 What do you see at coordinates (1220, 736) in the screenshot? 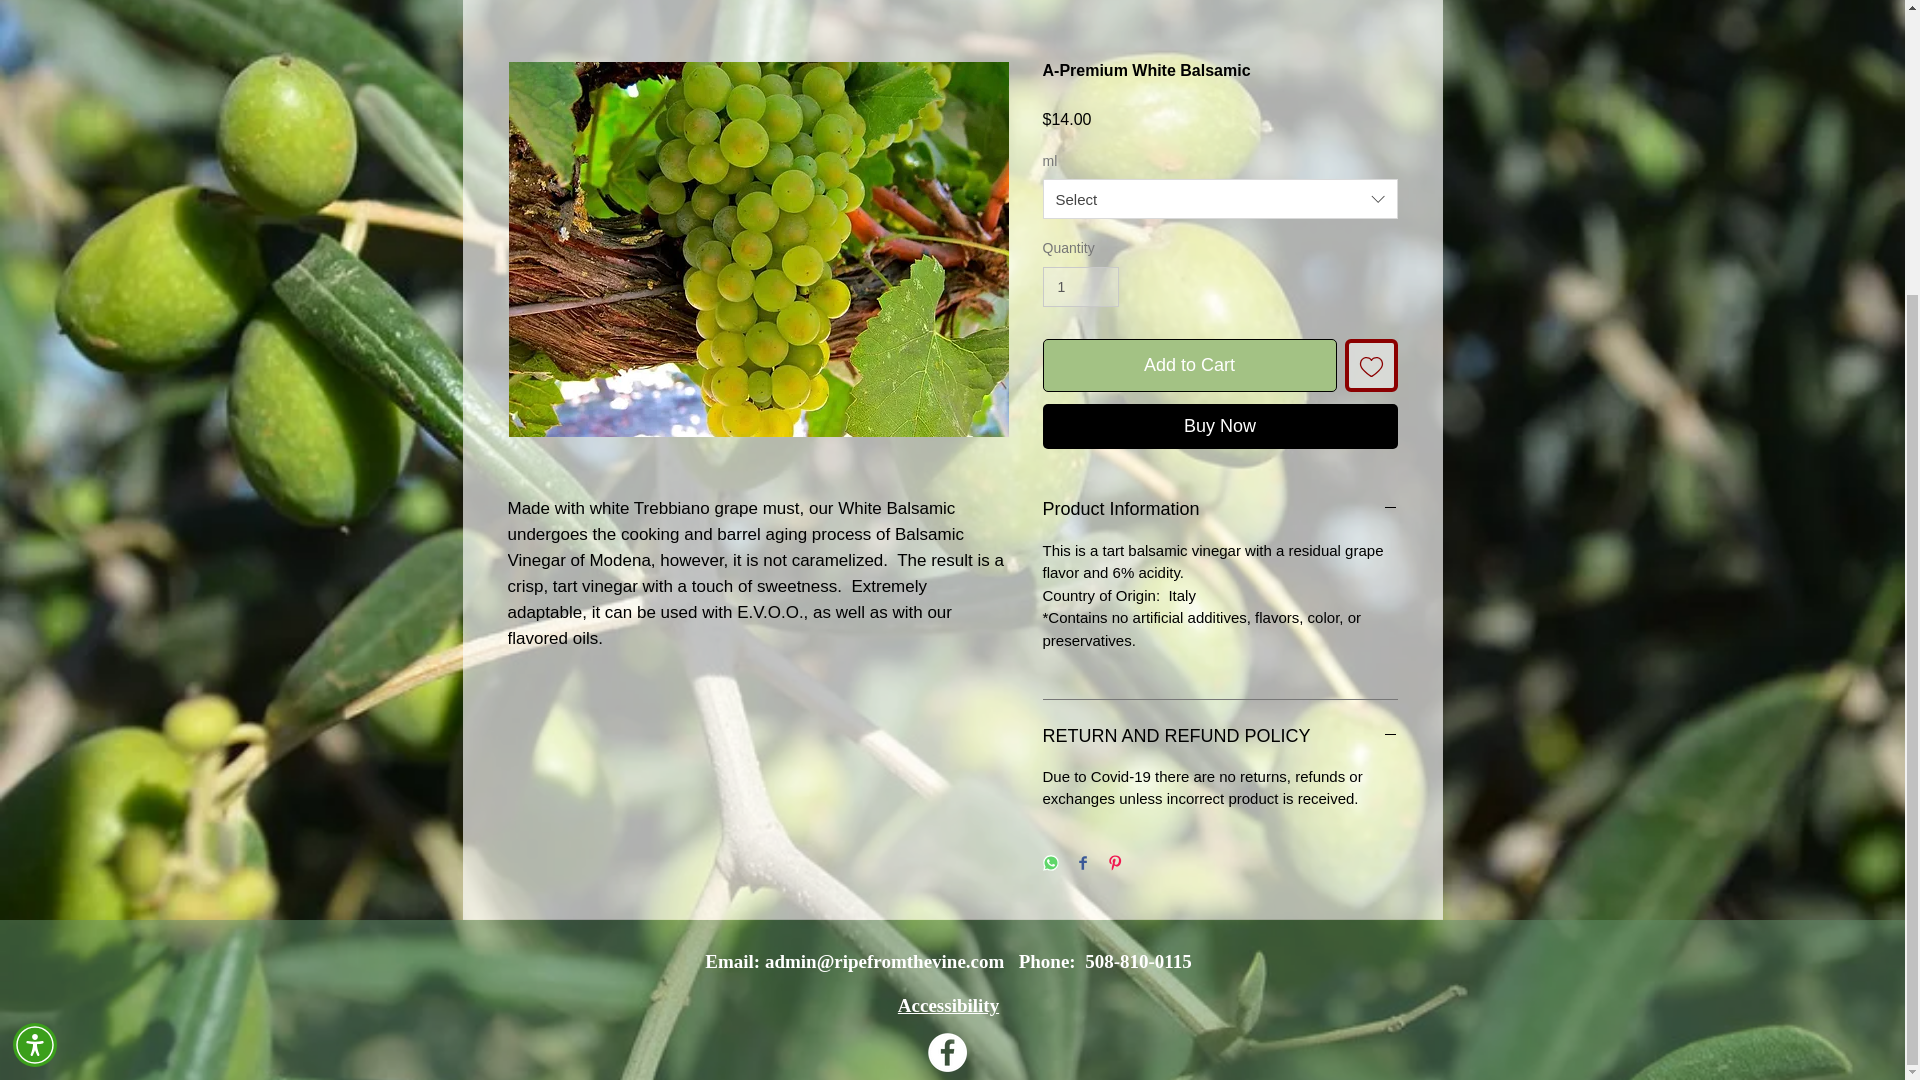
I see `RETURN AND REFUND POLICY` at bounding box center [1220, 736].